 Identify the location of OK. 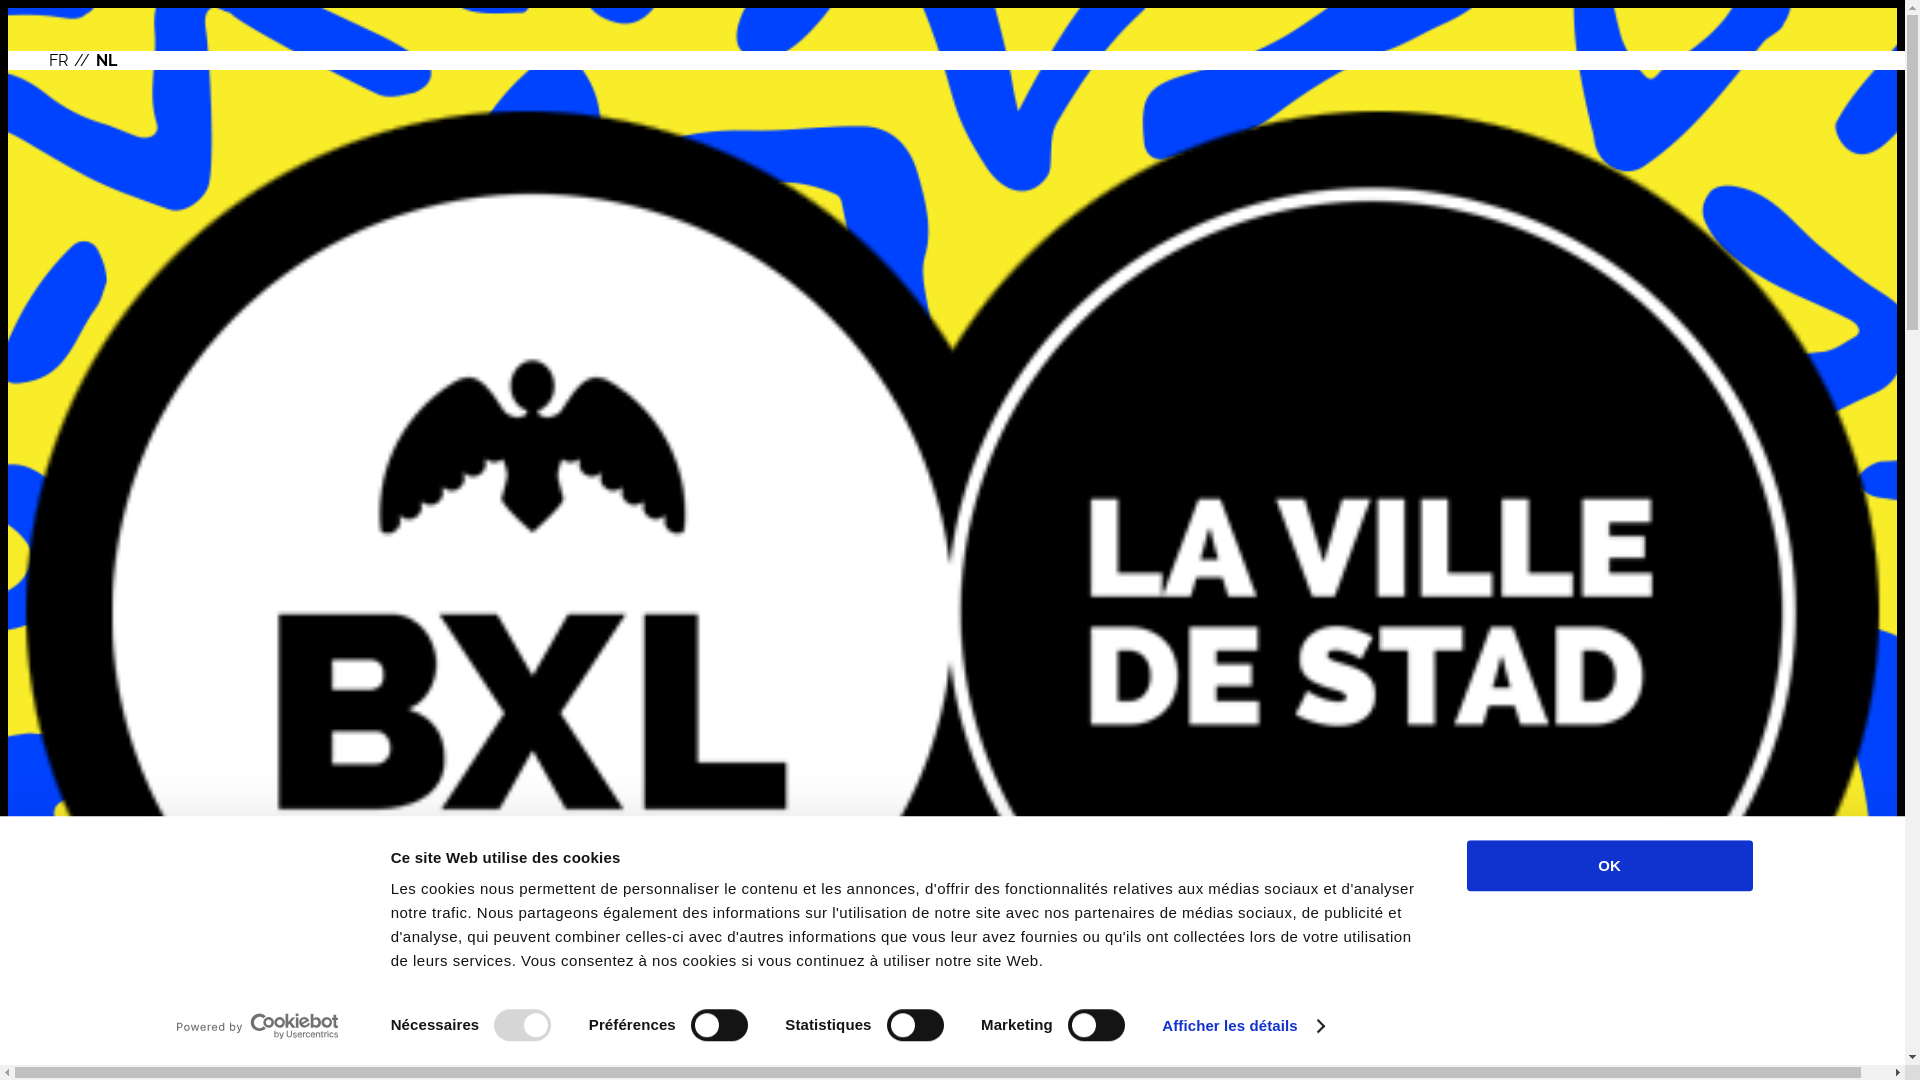
(1609, 866).